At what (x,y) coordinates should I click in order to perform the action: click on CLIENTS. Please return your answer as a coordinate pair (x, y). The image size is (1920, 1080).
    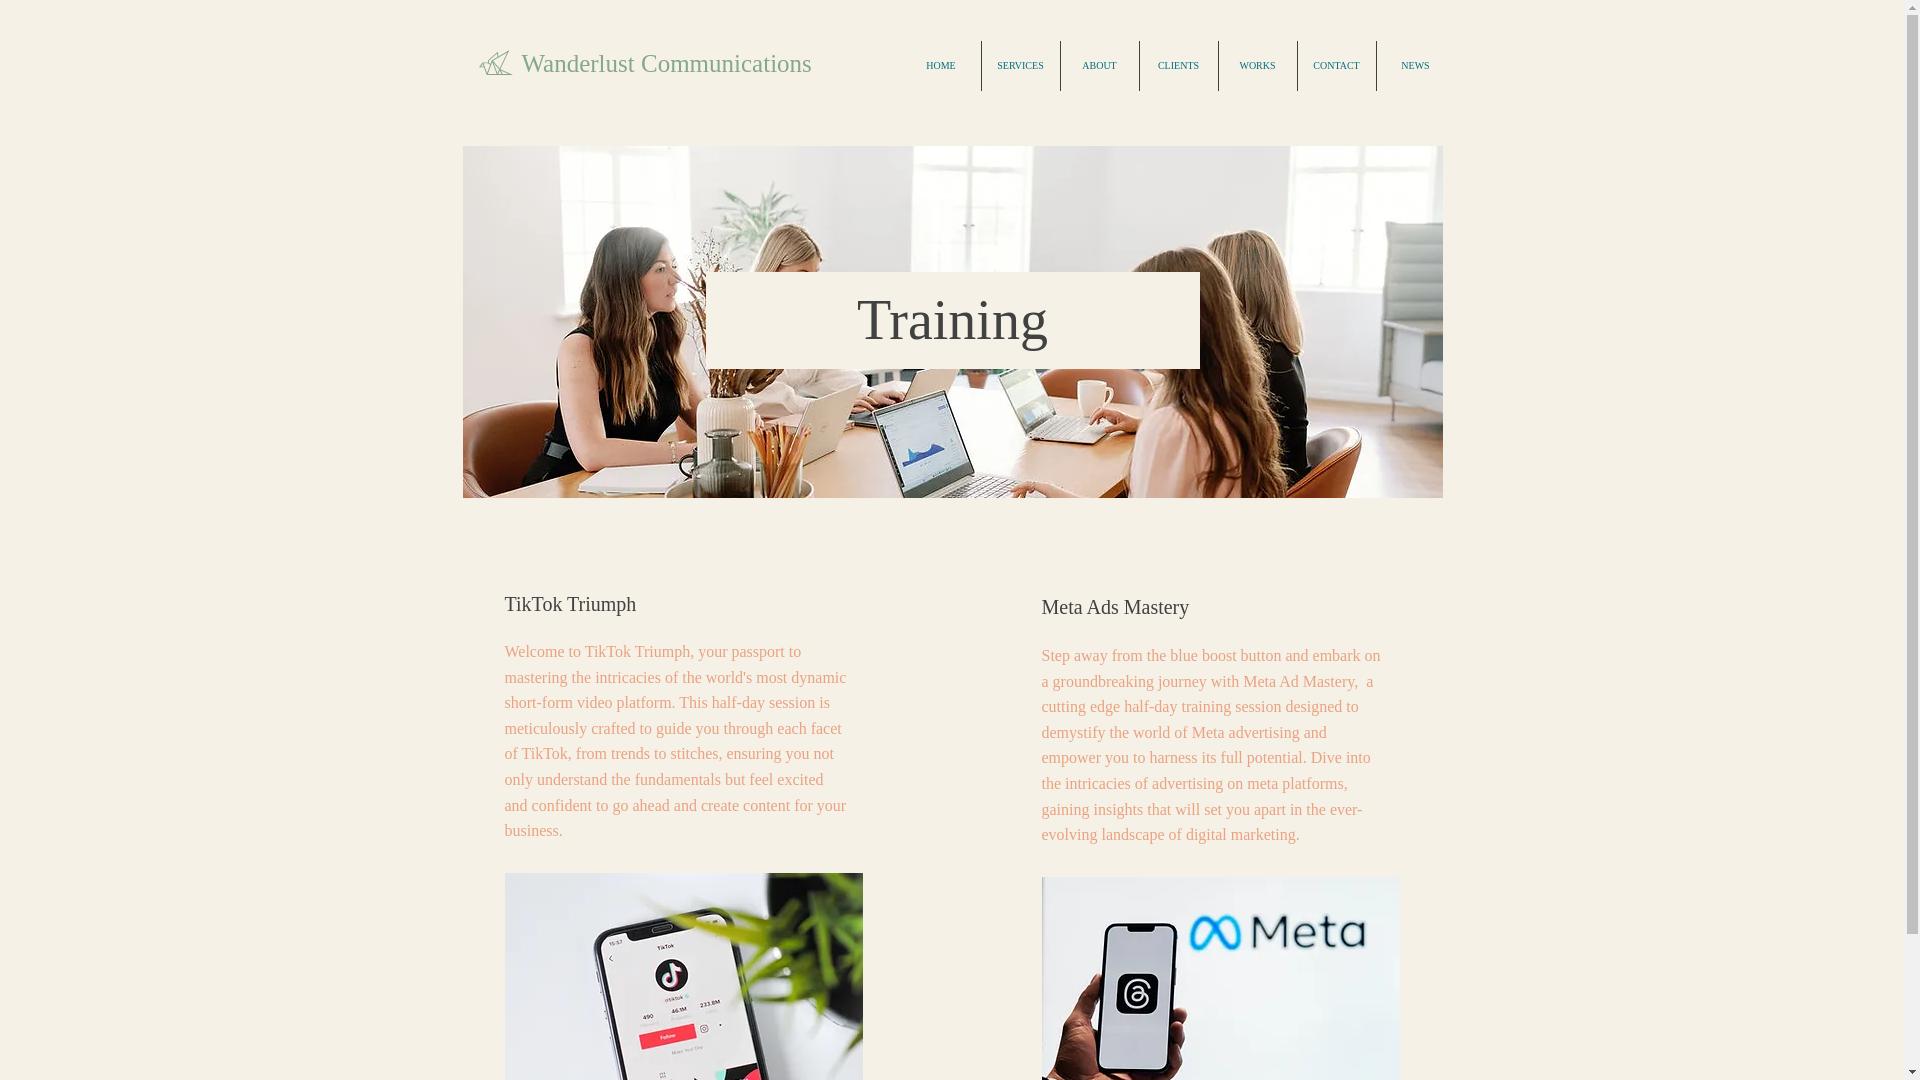
    Looking at the image, I should click on (1178, 66).